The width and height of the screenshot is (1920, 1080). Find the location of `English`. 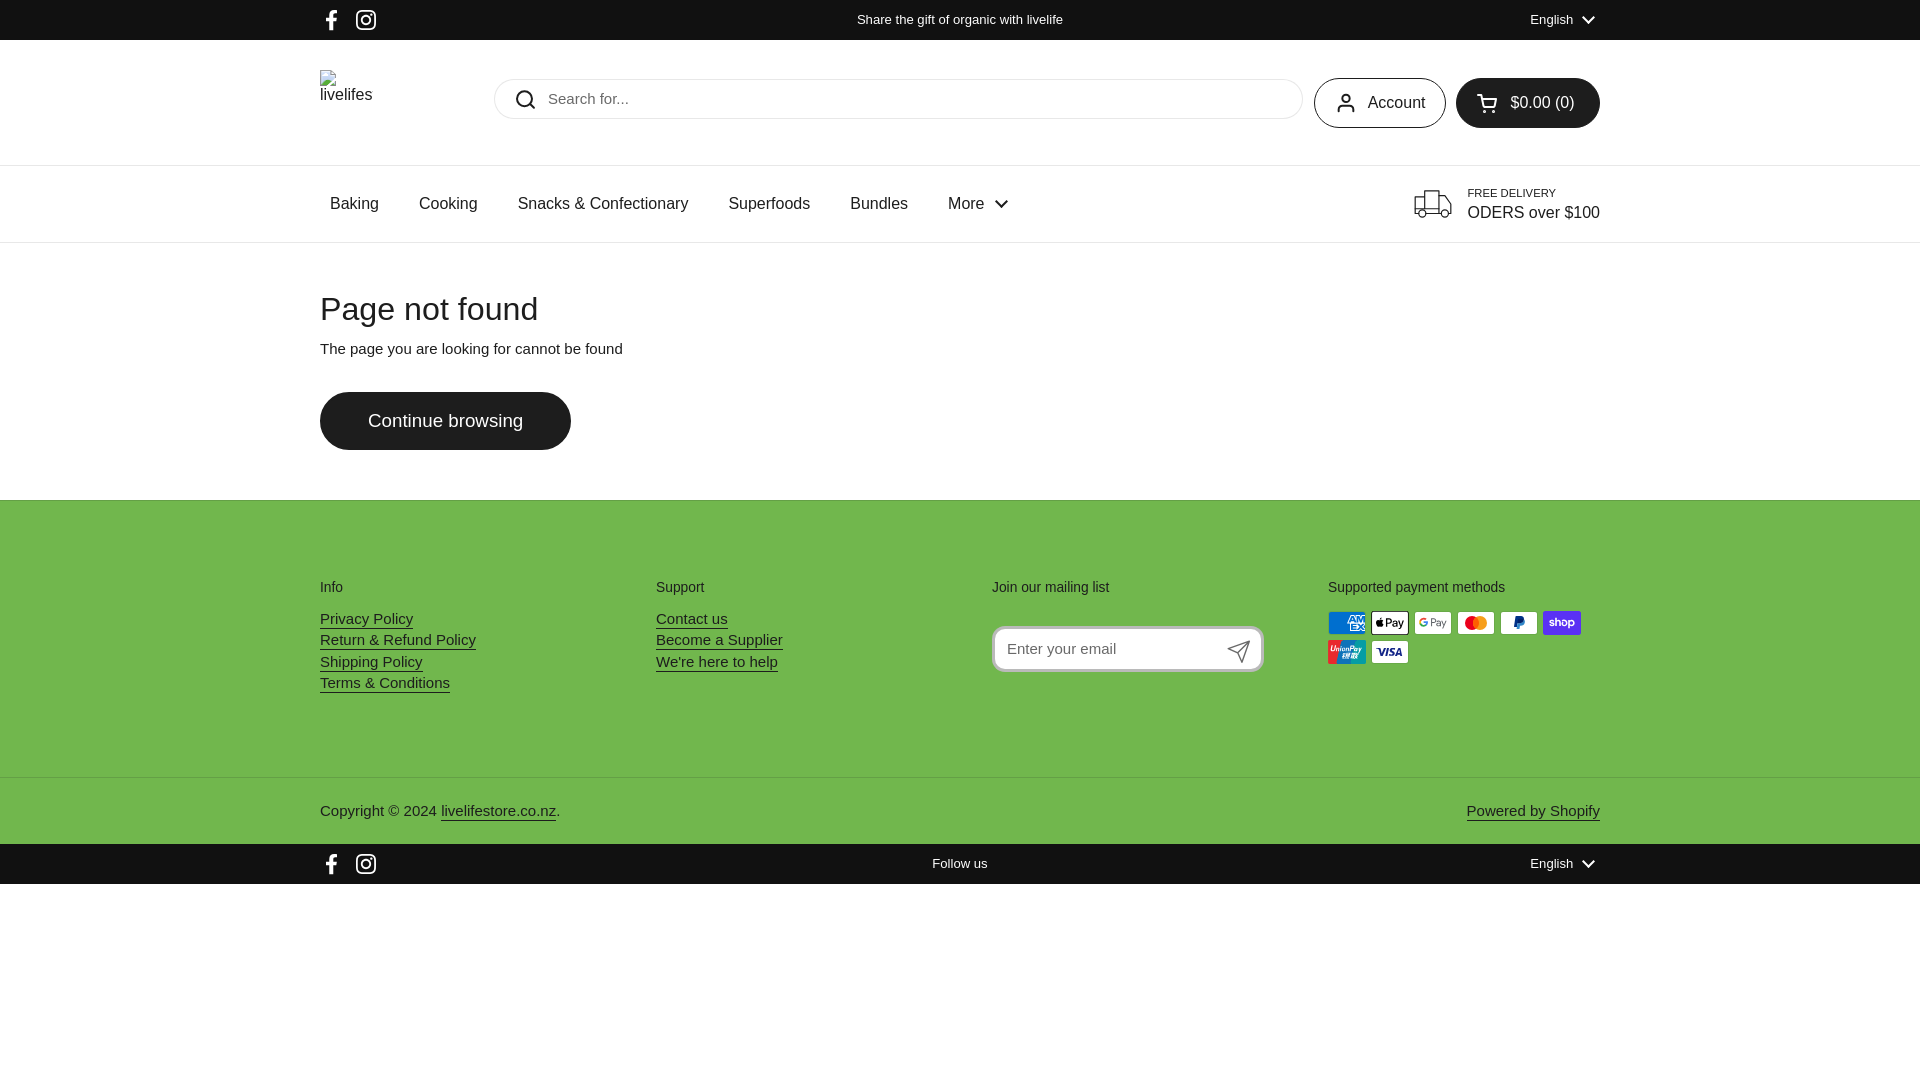

English is located at coordinates (1562, 20).